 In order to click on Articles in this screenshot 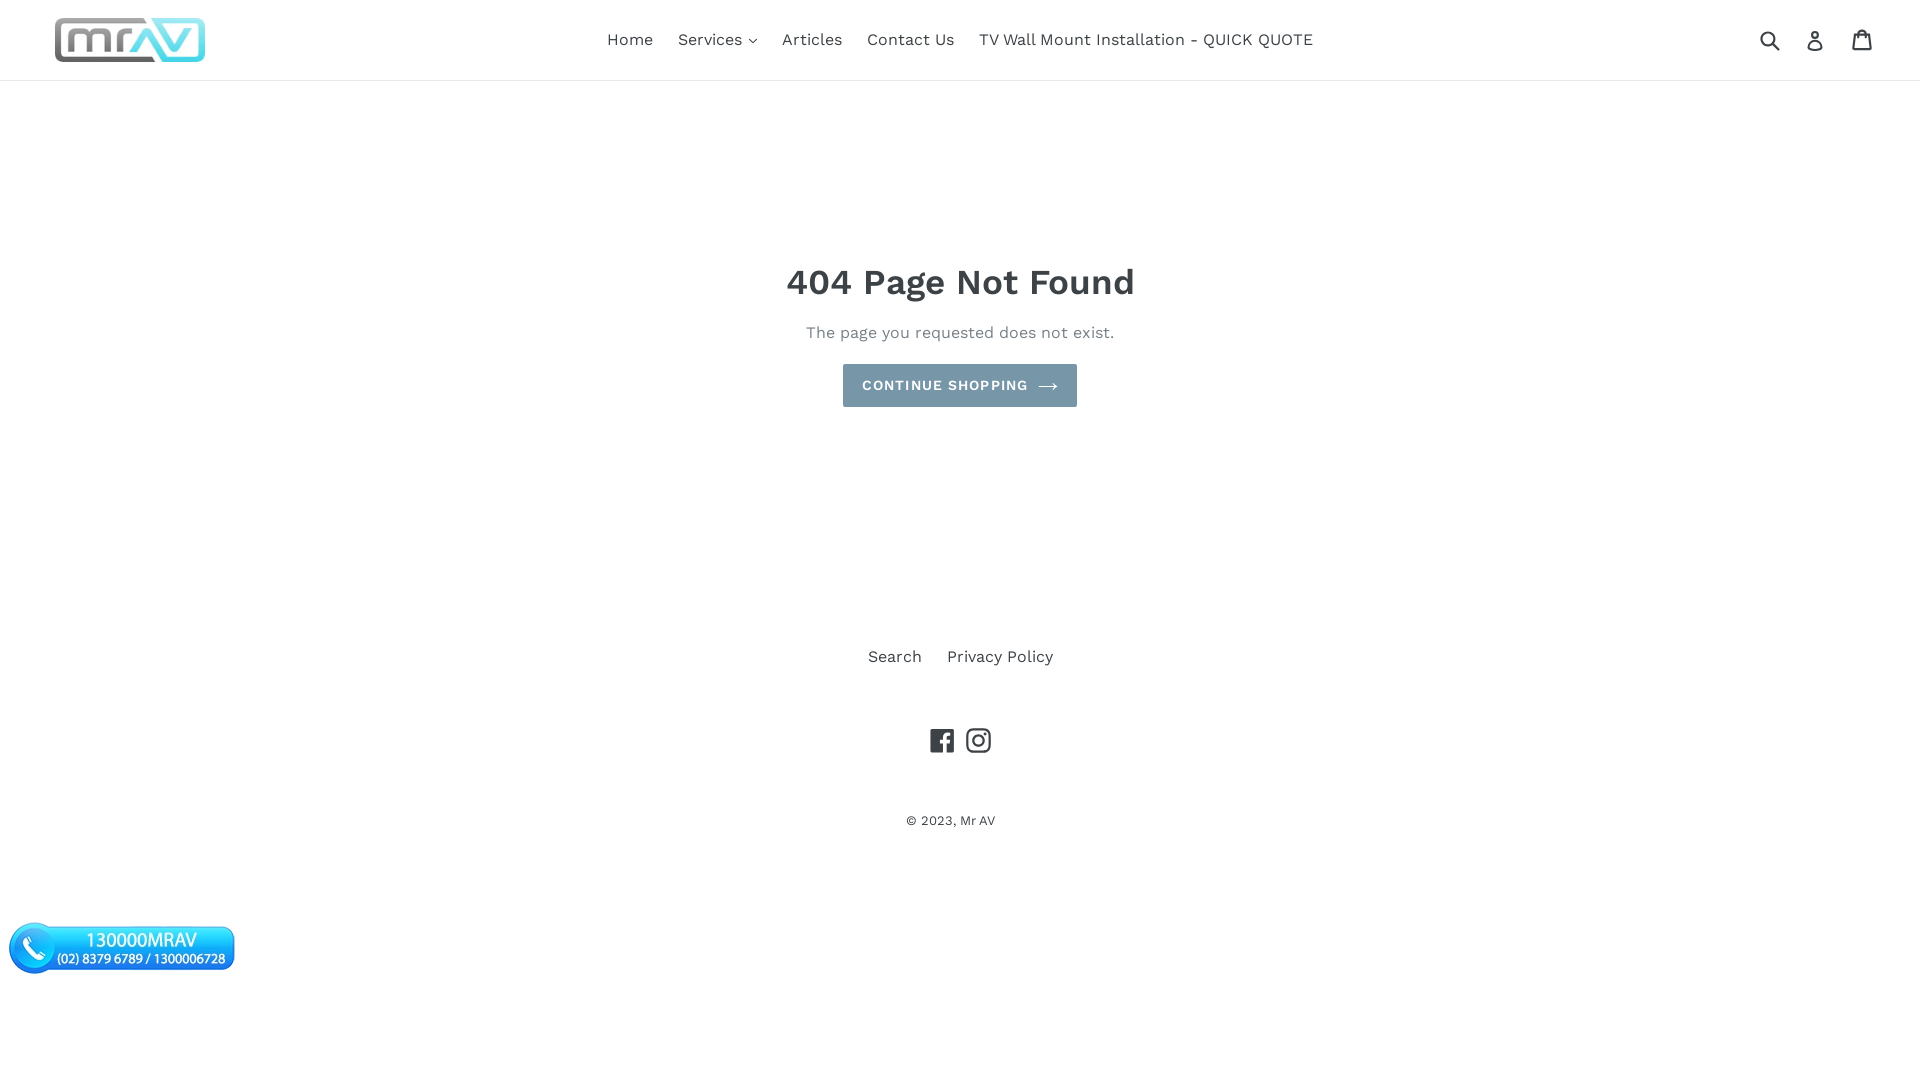, I will do `click(812, 40)`.